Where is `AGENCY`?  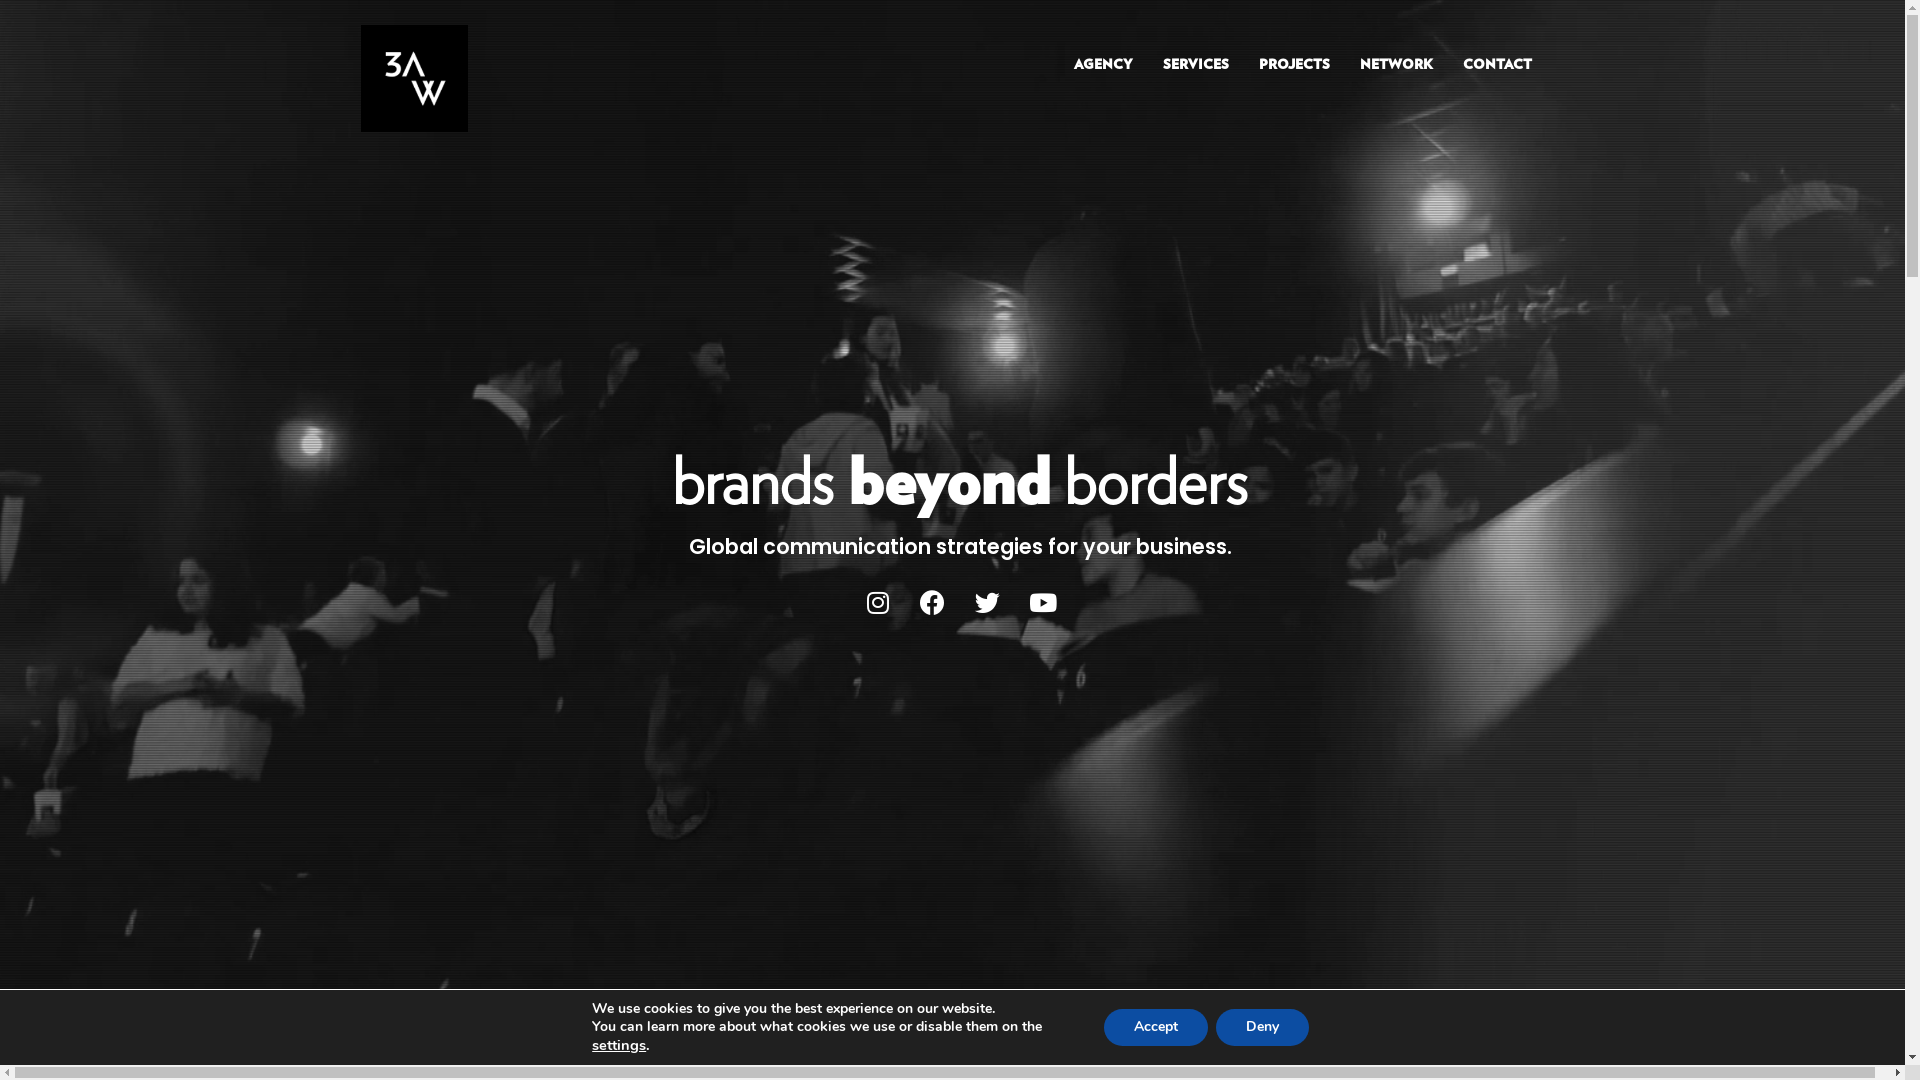 AGENCY is located at coordinates (1102, 66).